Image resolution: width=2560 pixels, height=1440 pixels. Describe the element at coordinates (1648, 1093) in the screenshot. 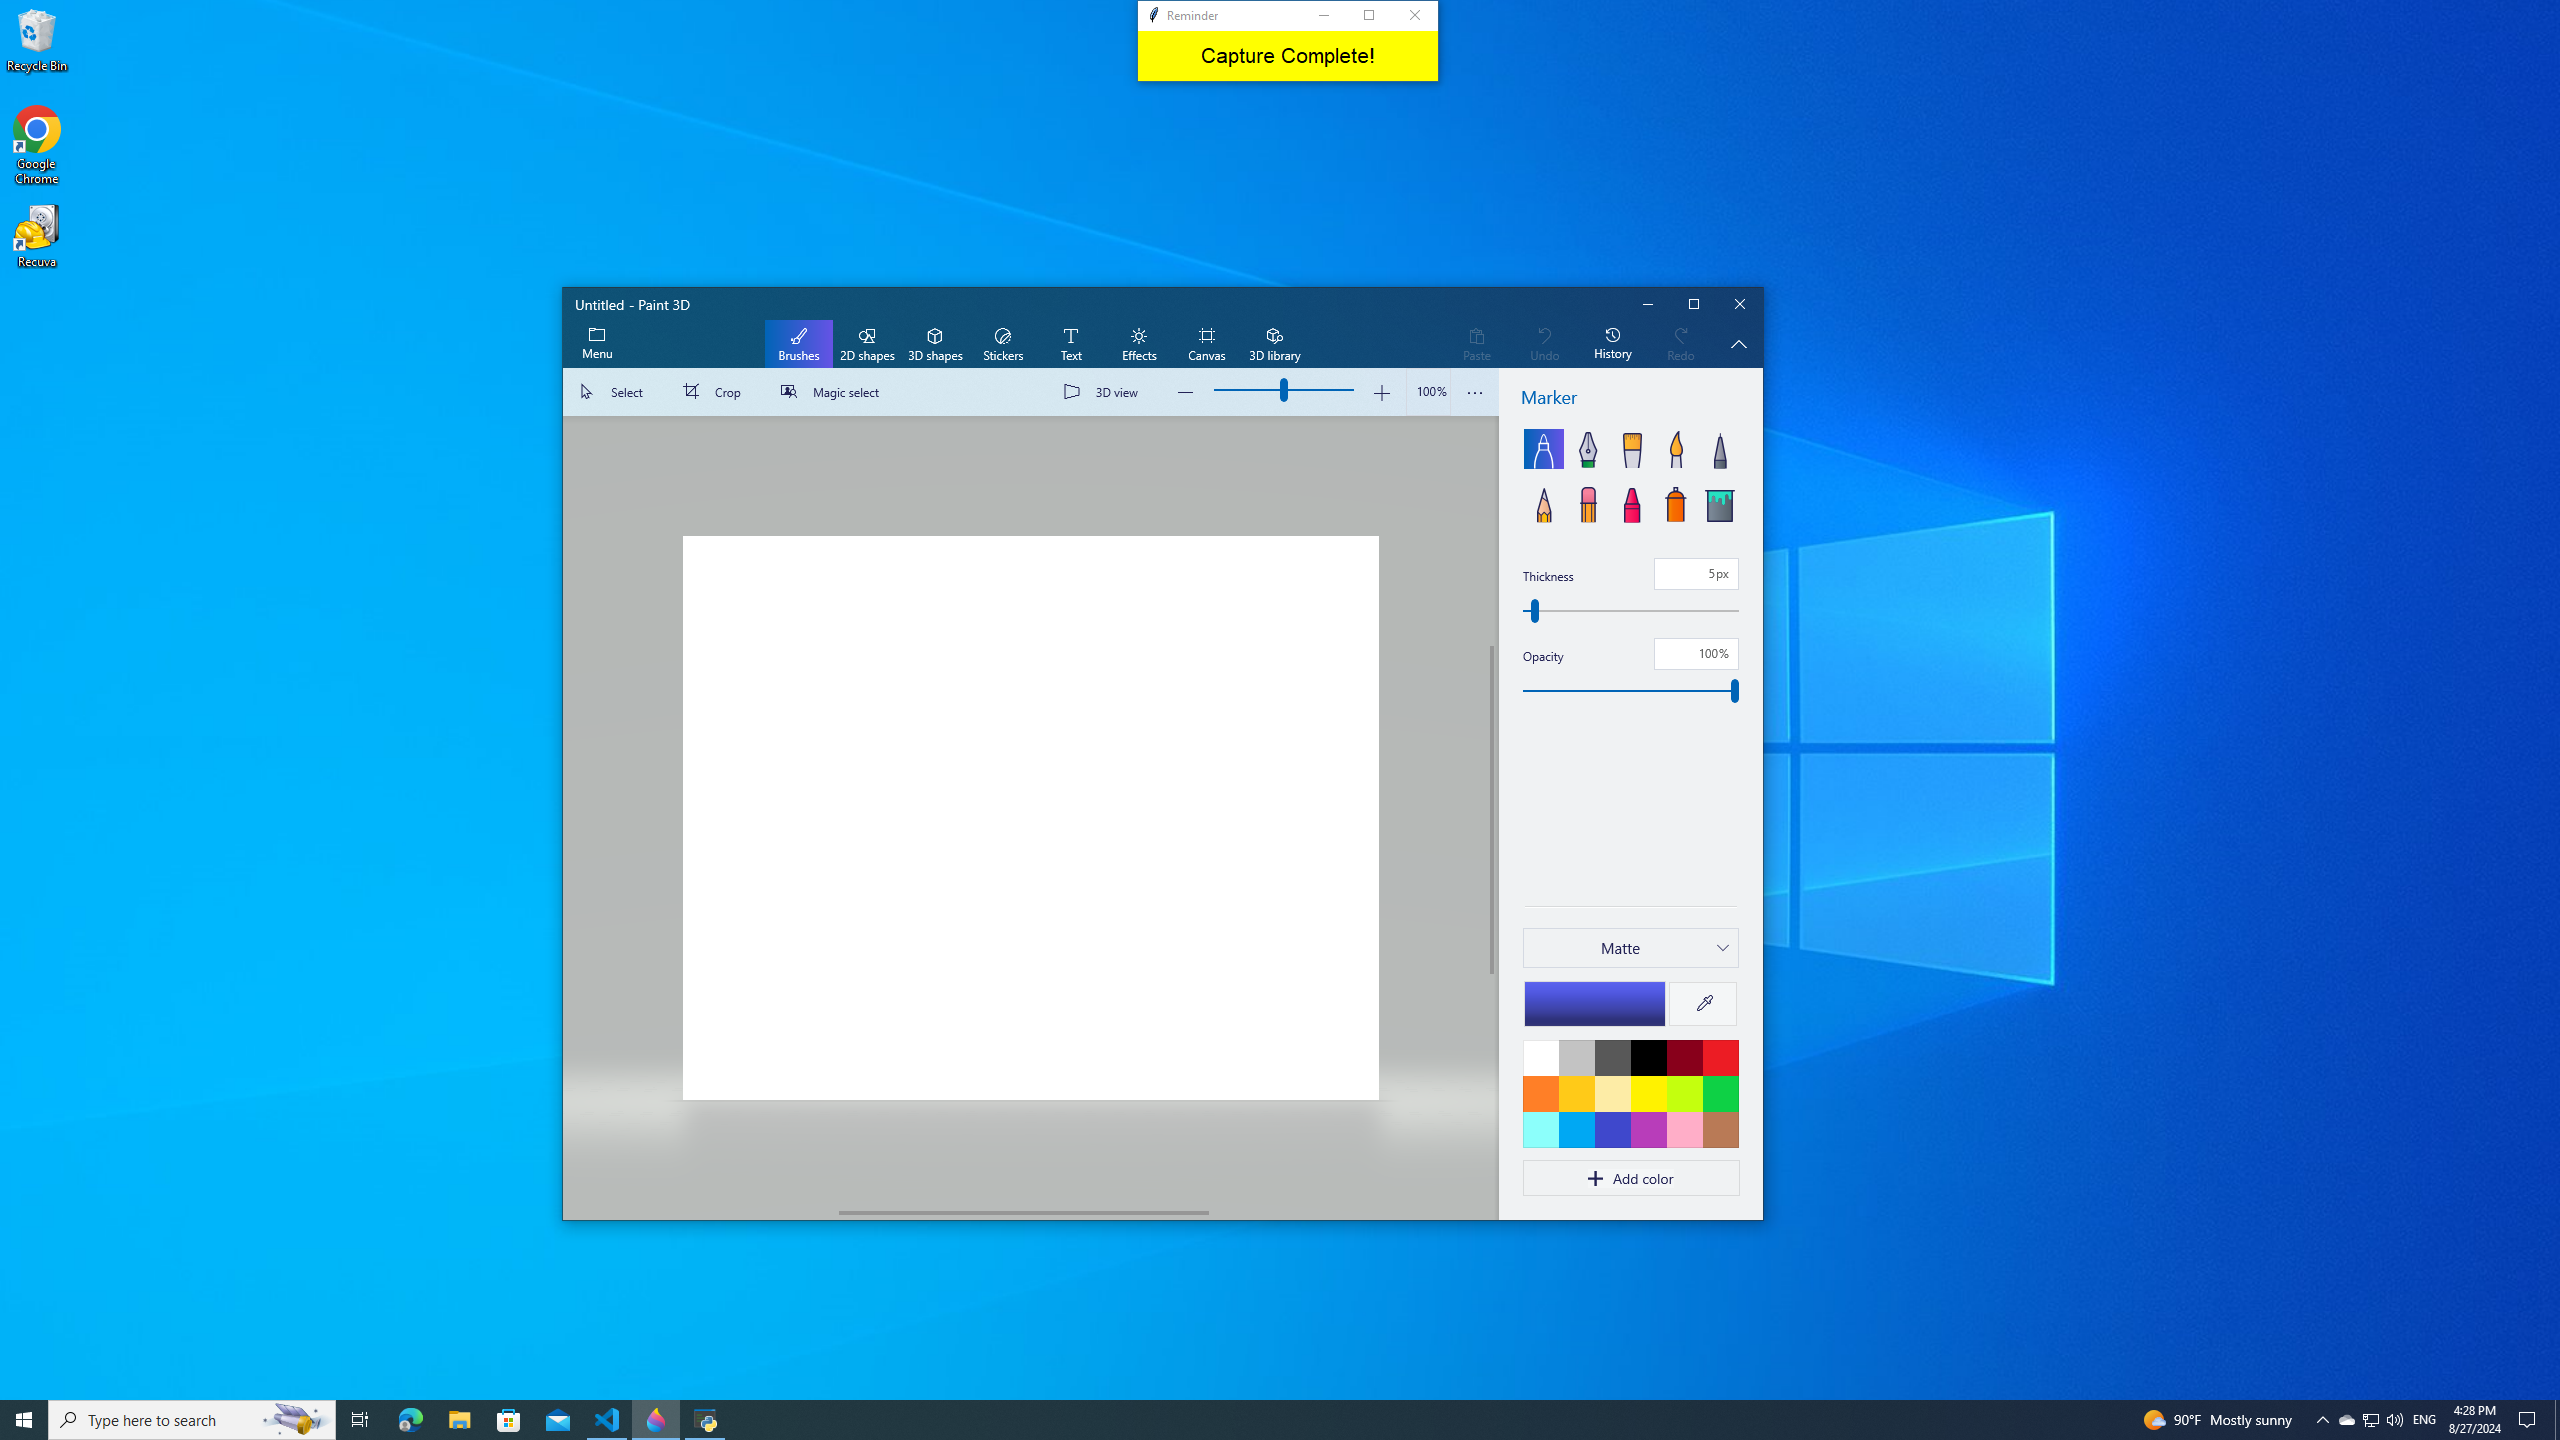

I see `Yellow` at that location.